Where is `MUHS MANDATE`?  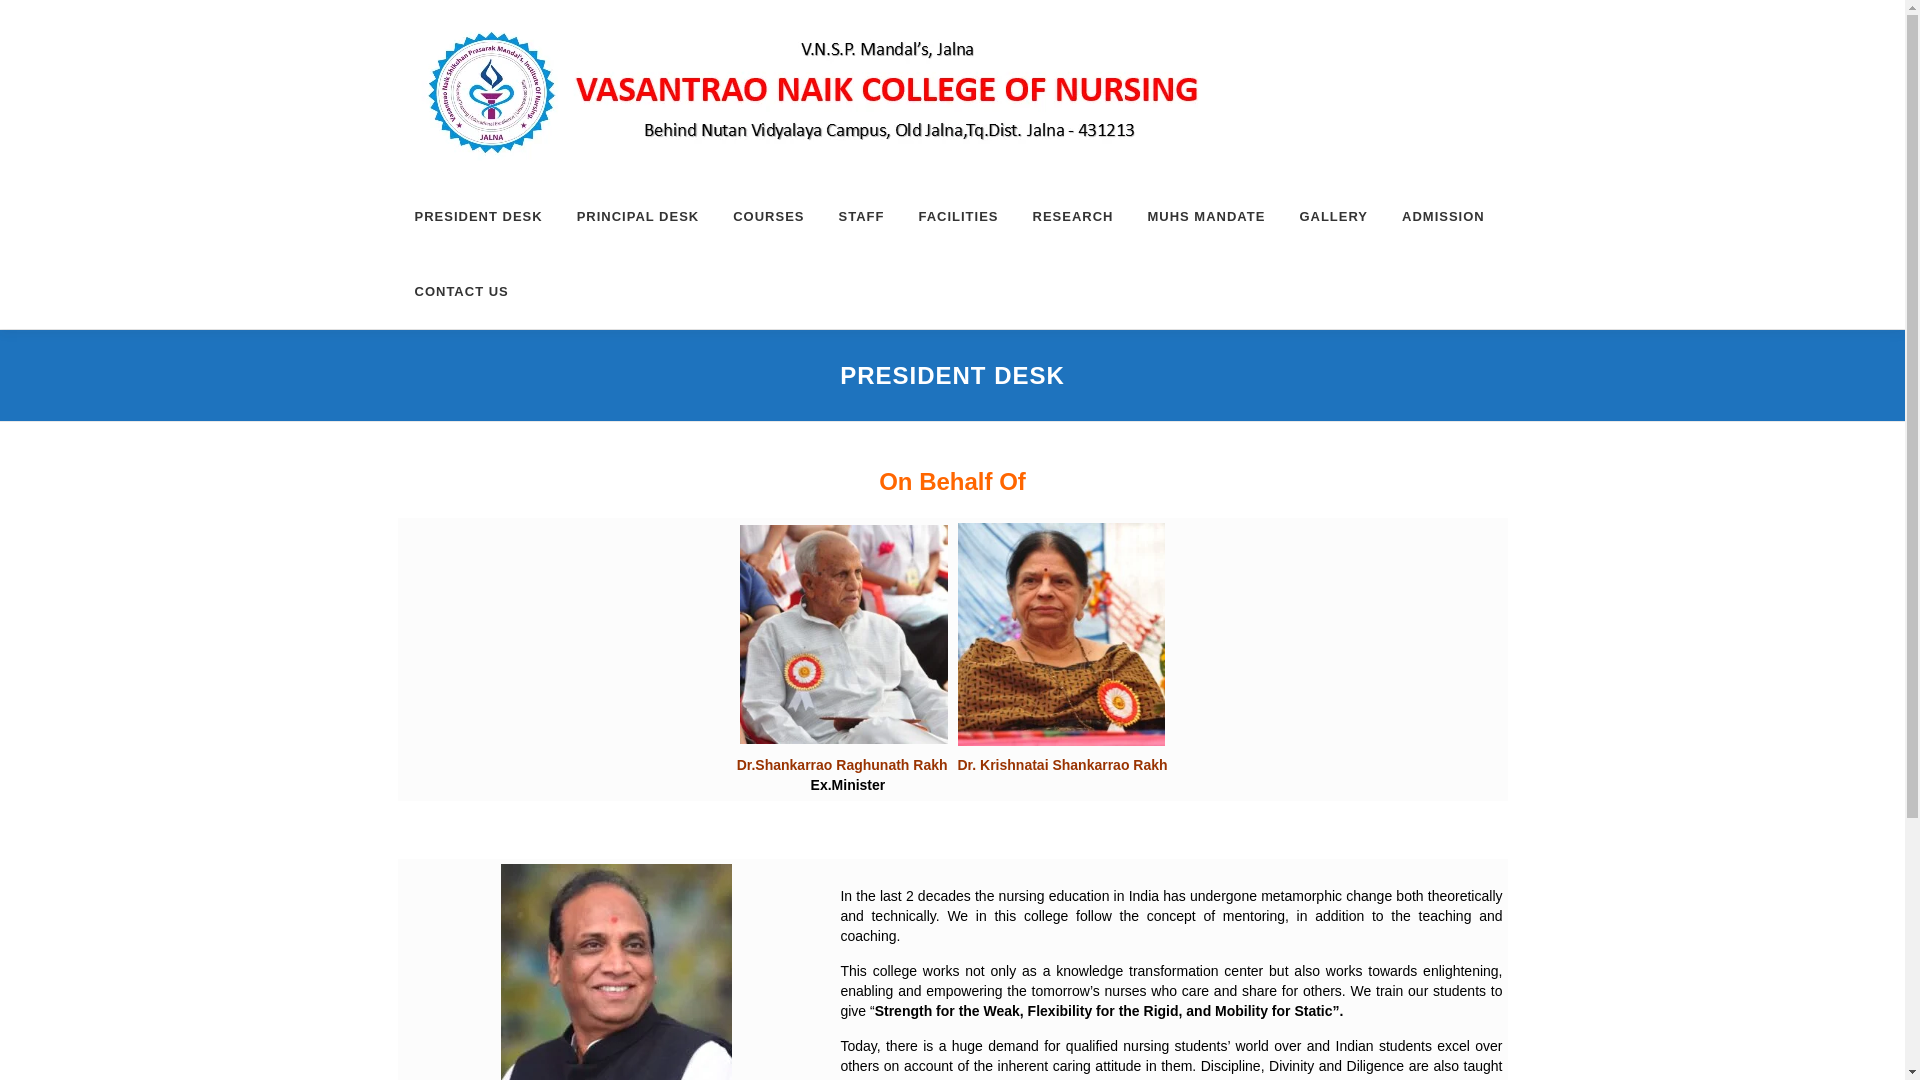 MUHS MANDATE is located at coordinates (1206, 216).